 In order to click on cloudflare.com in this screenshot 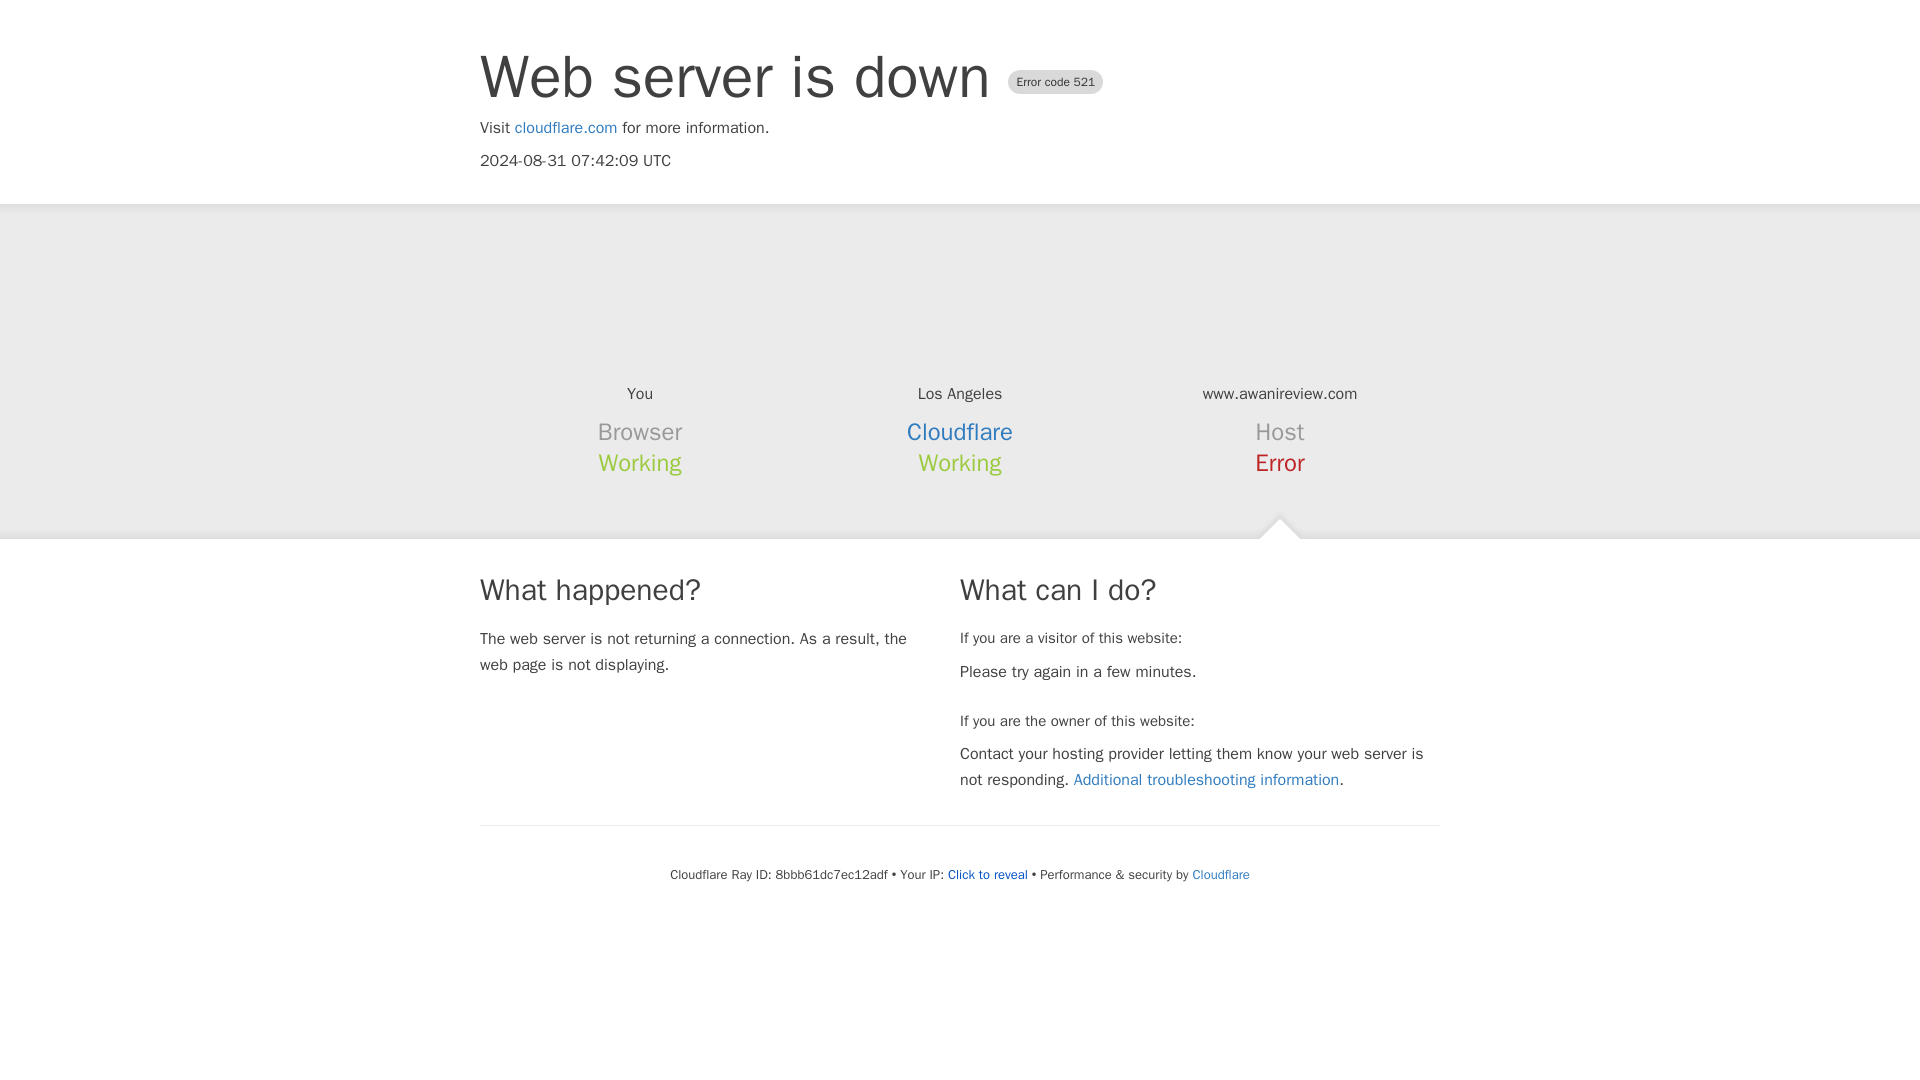, I will do `click(566, 128)`.